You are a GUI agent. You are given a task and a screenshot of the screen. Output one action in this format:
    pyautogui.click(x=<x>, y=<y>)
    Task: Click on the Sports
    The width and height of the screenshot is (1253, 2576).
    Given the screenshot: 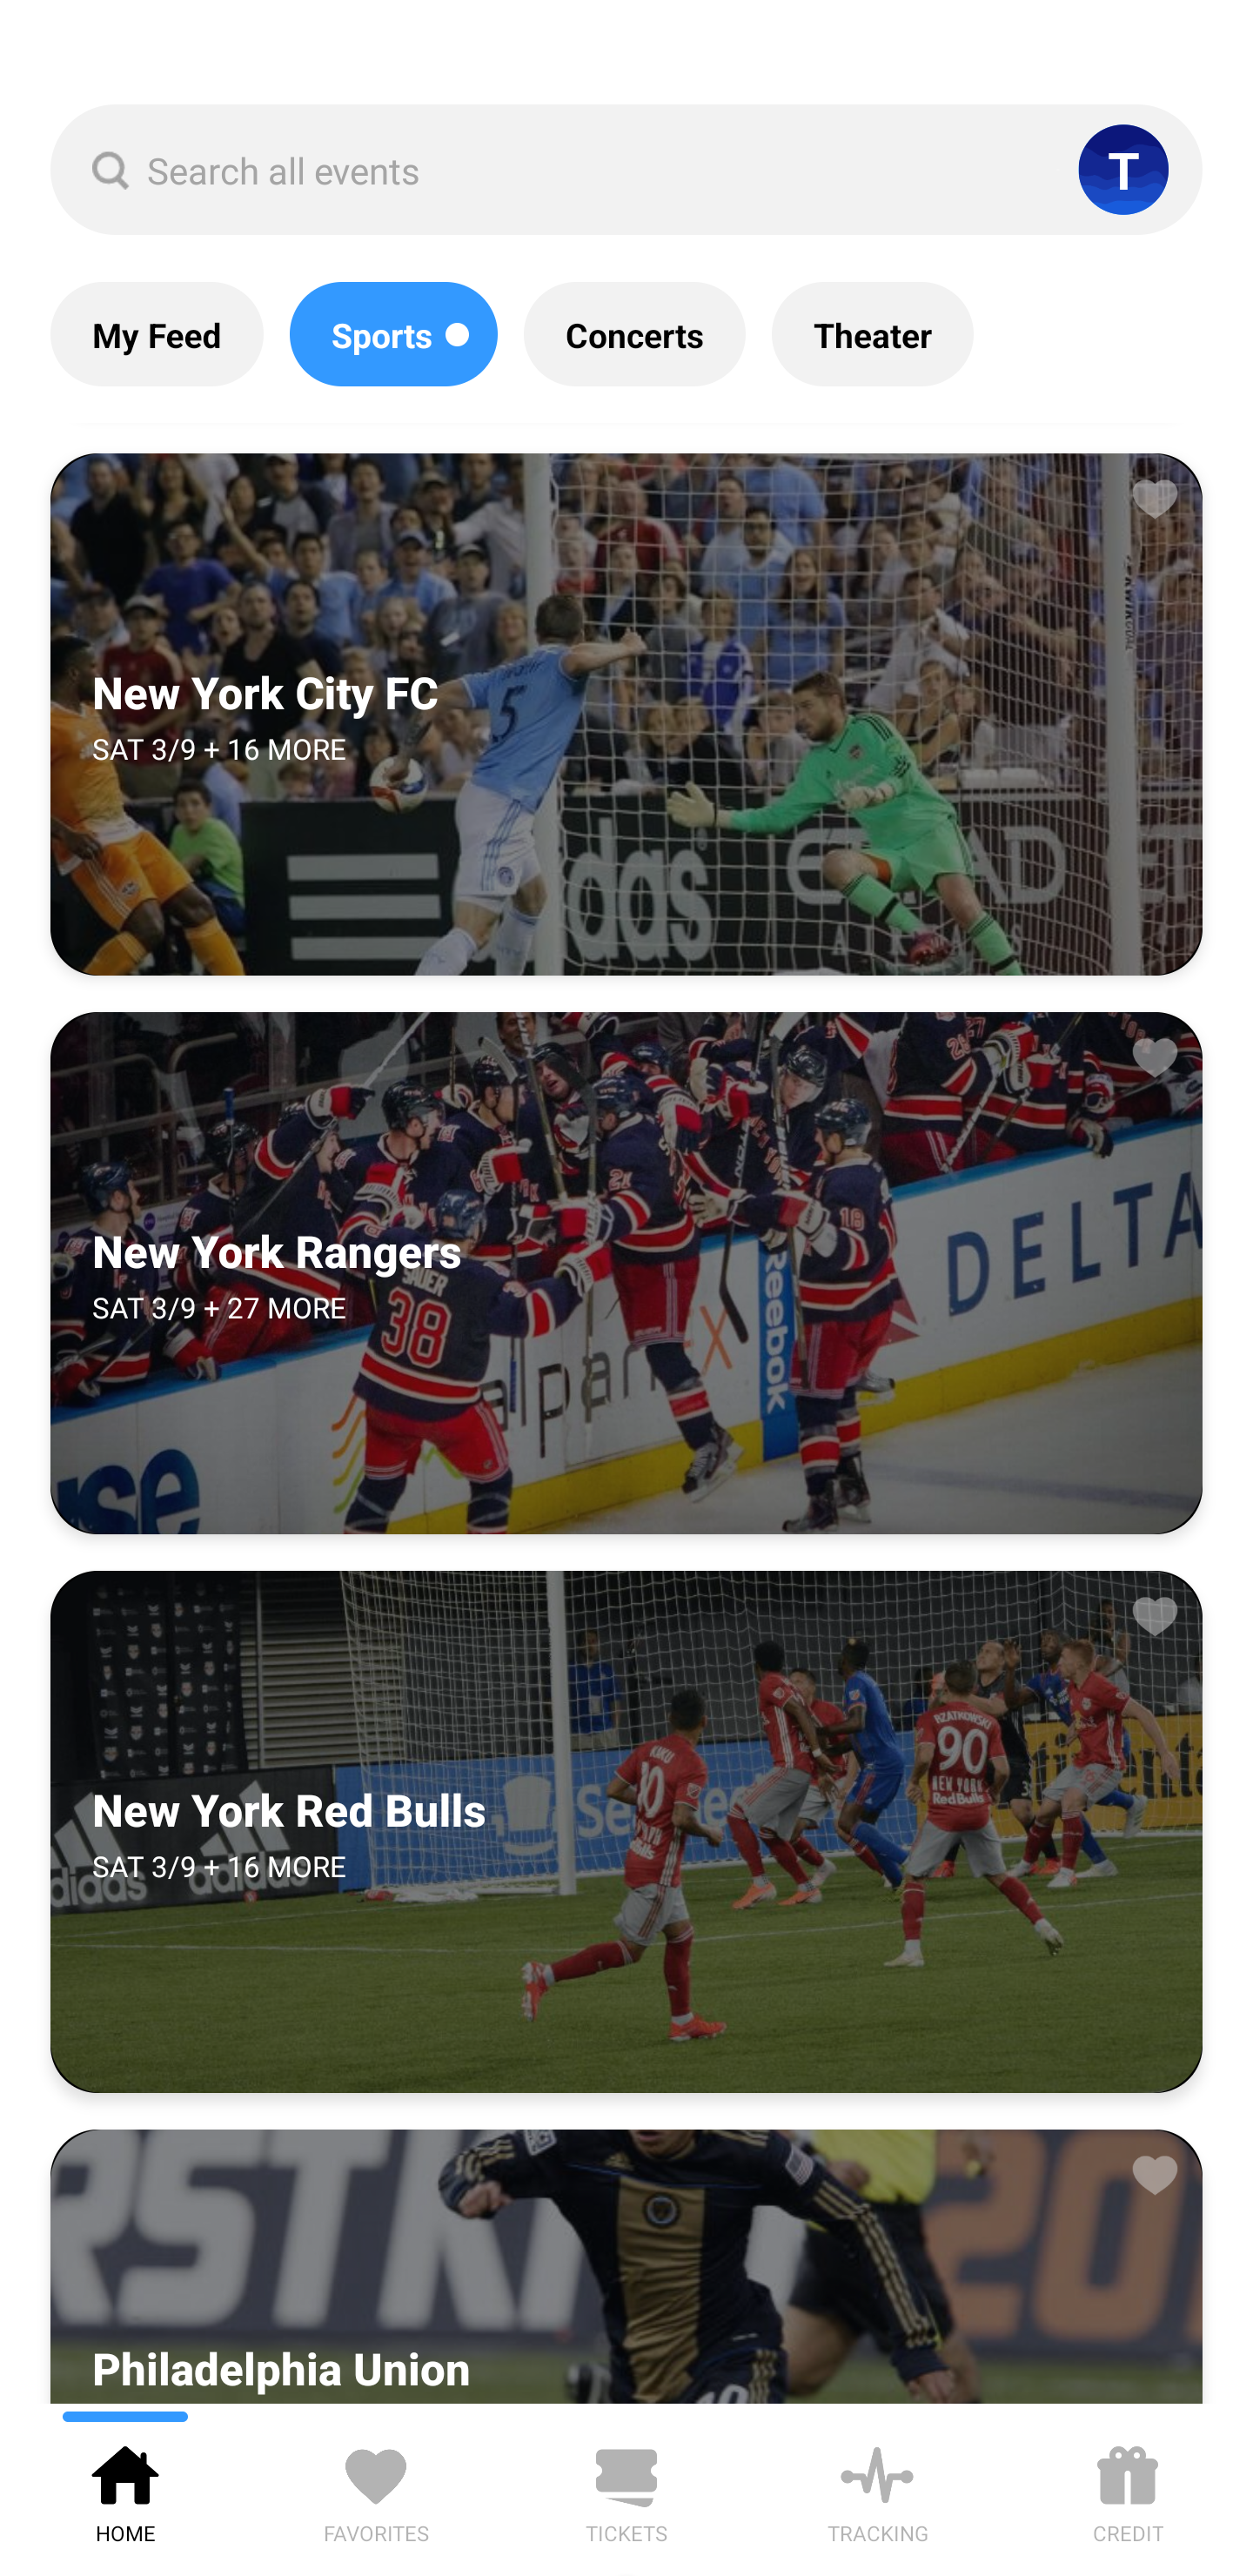 What is the action you would take?
    pyautogui.click(x=393, y=333)
    